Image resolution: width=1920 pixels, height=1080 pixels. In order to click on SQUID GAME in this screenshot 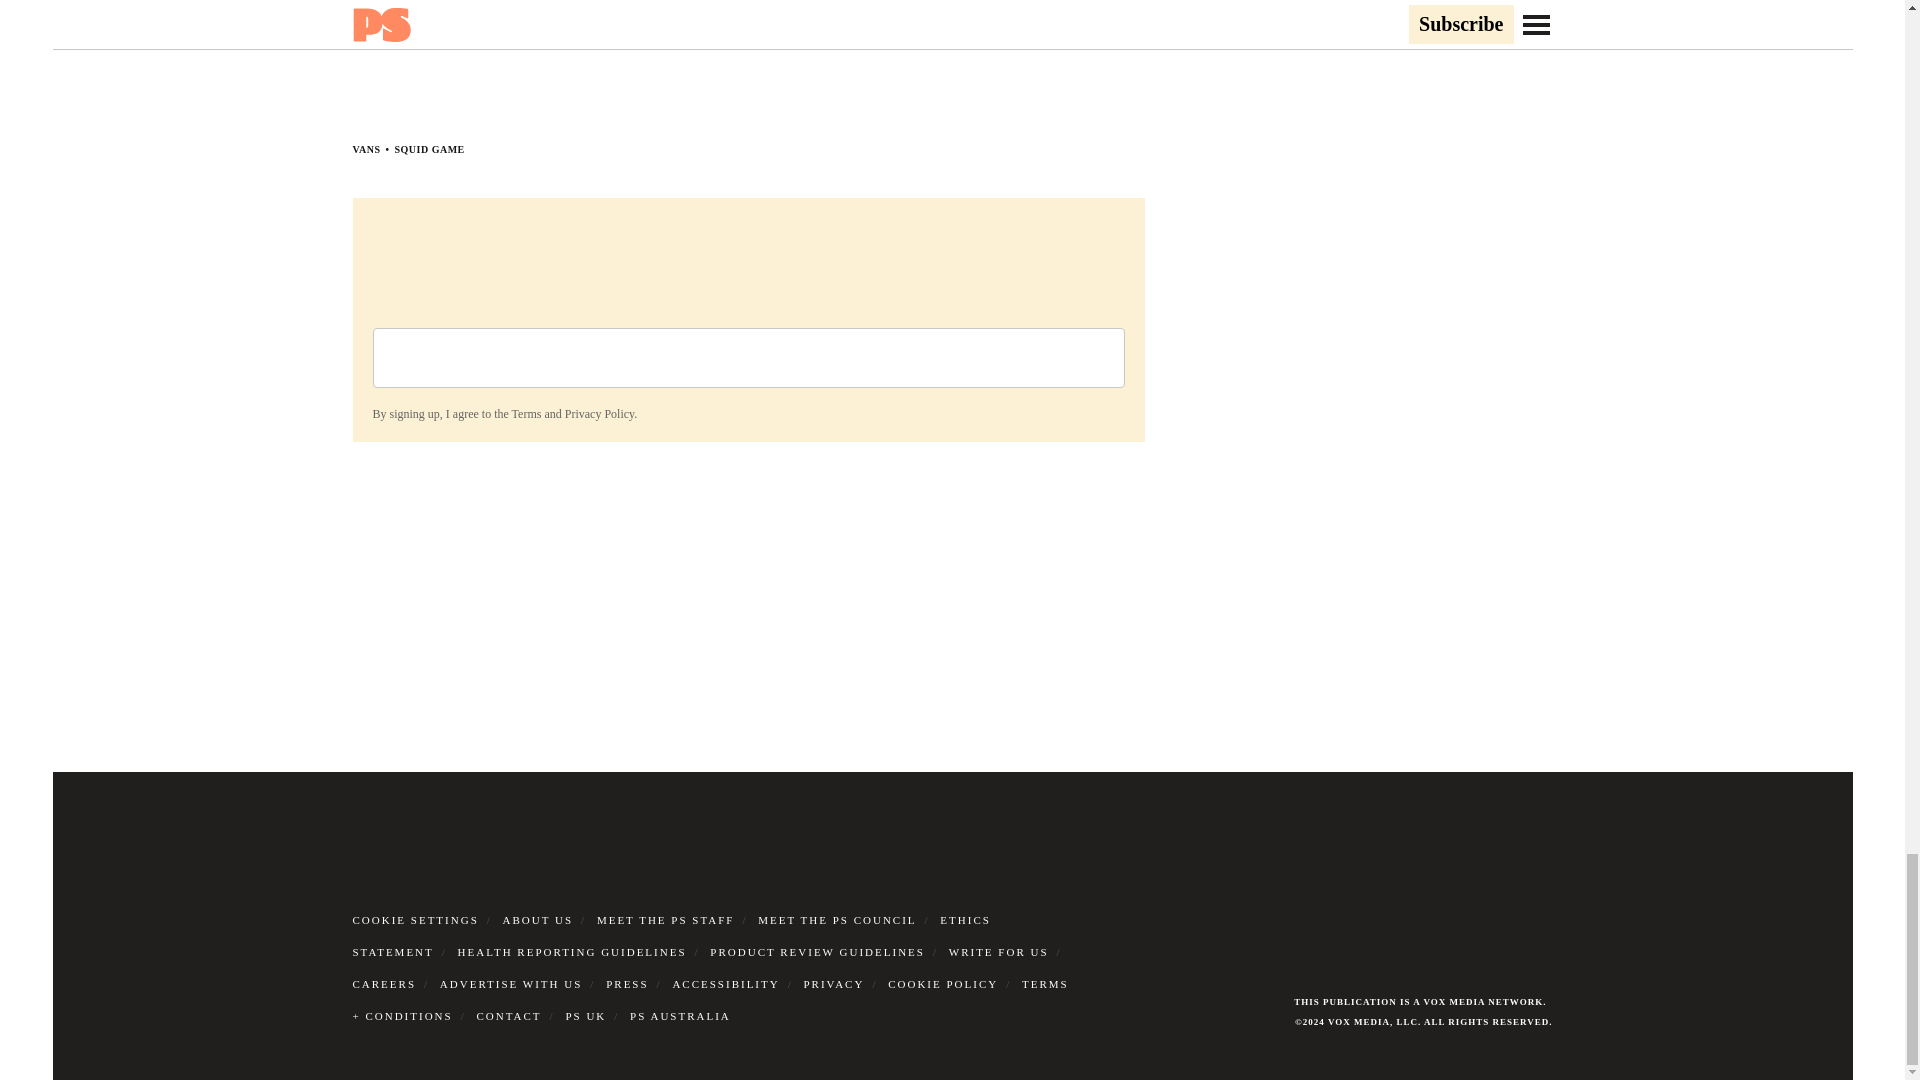, I will do `click(428, 149)`.